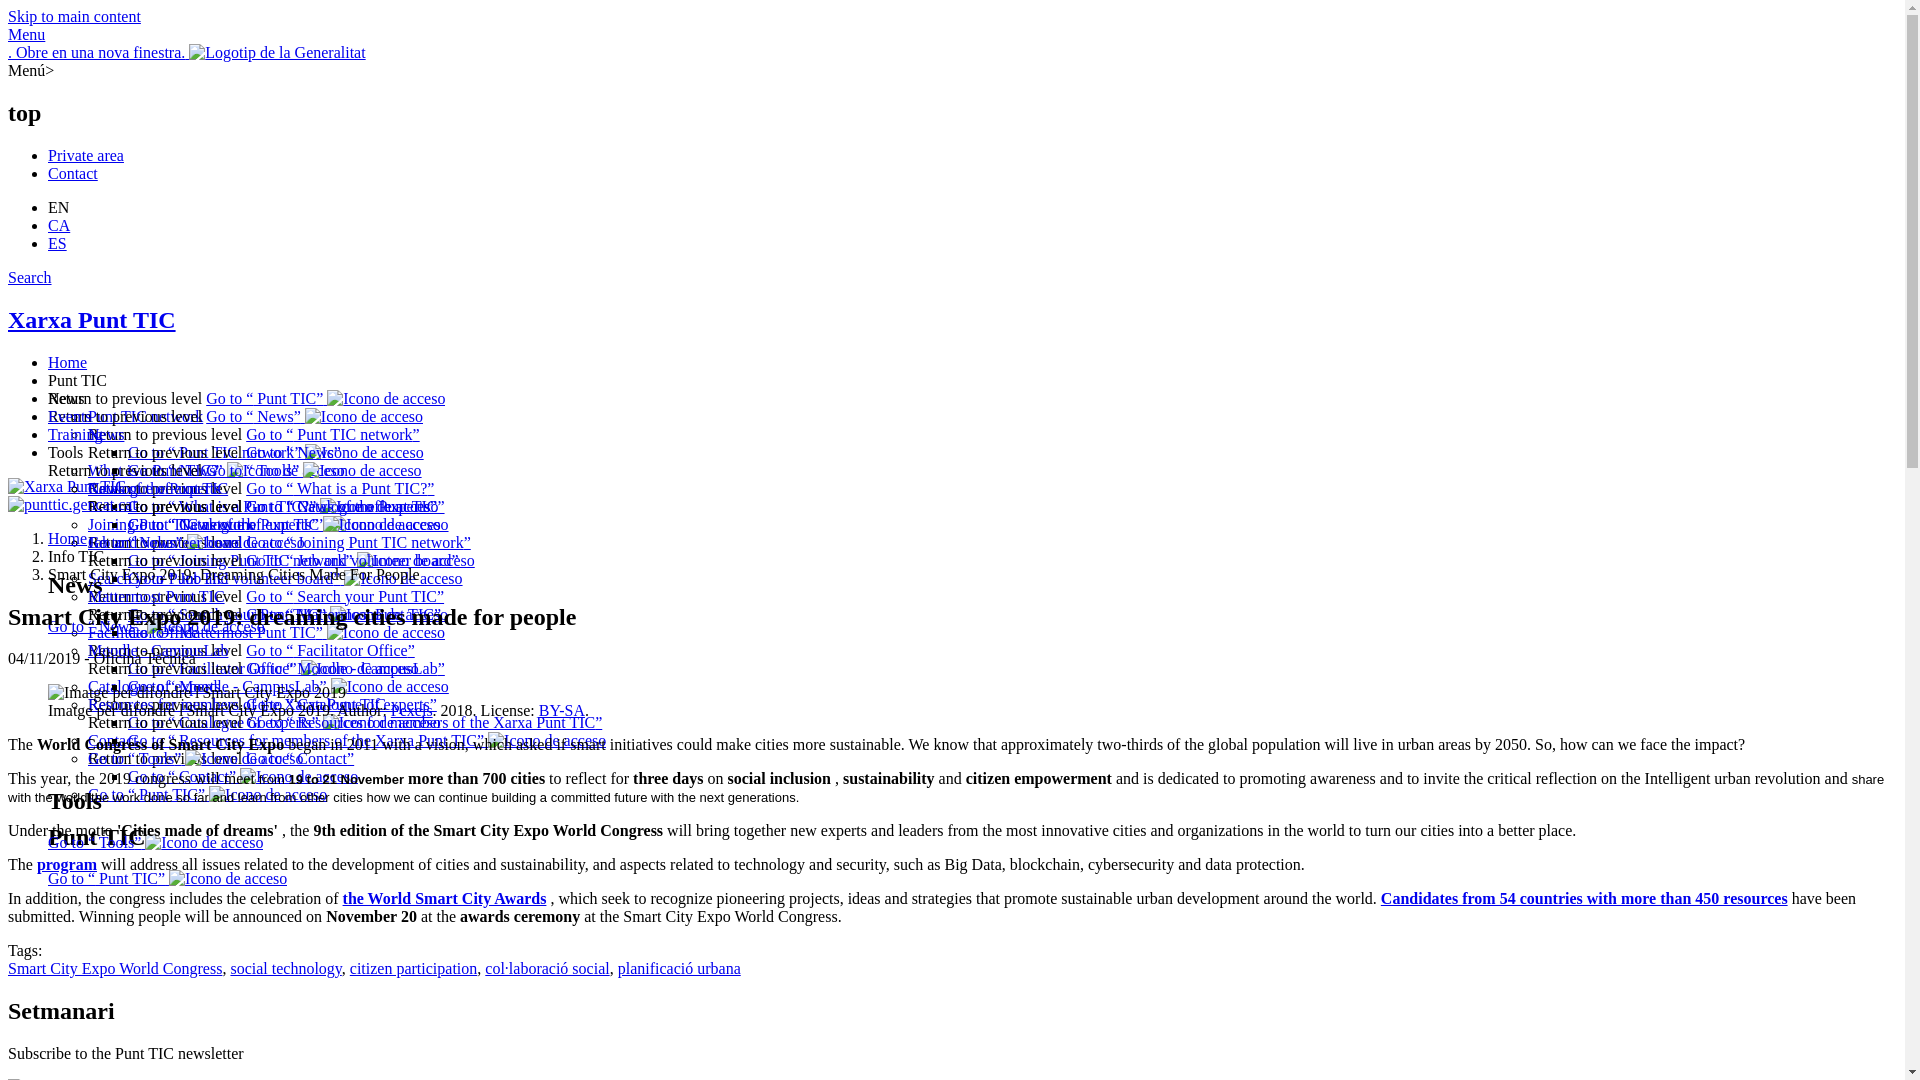  I want to click on CA, so click(58, 226).